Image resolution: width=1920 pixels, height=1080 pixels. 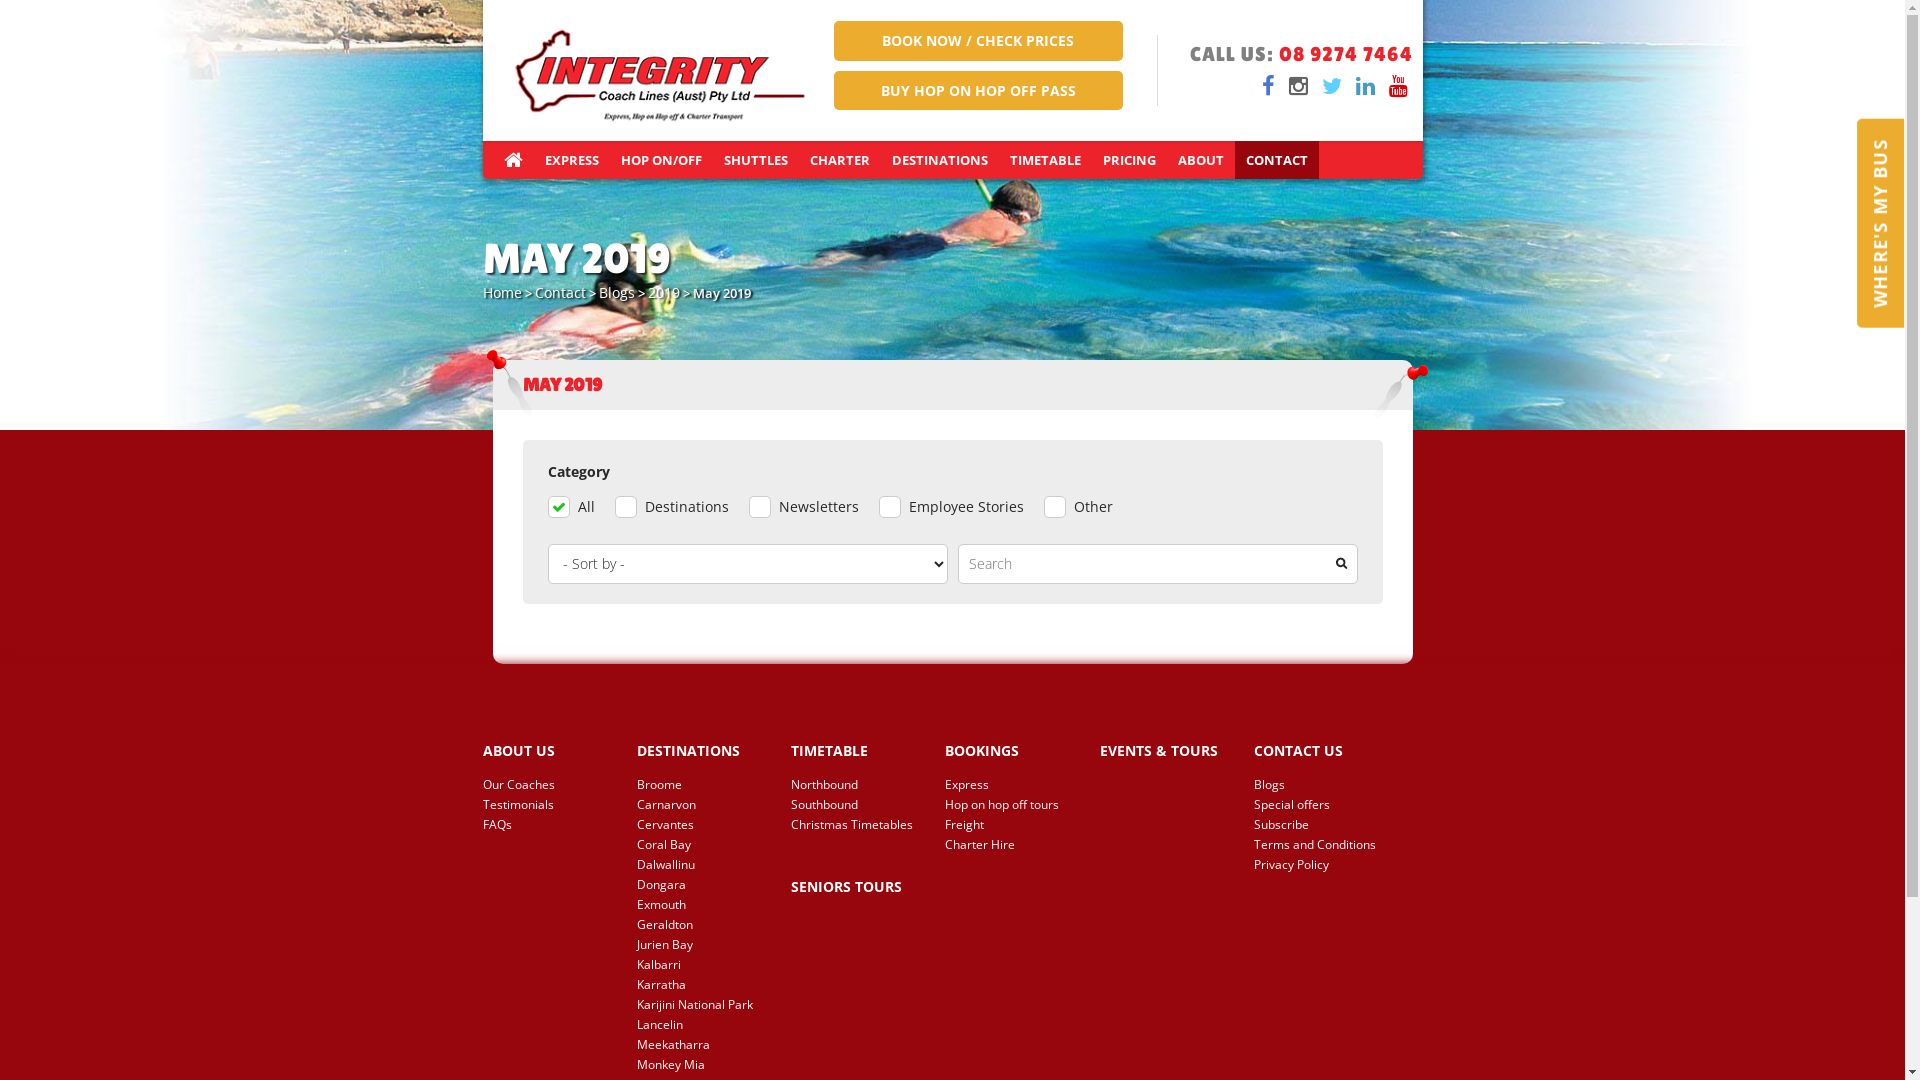 What do you see at coordinates (858, 825) in the screenshot?
I see `Christmas Timetables` at bounding box center [858, 825].